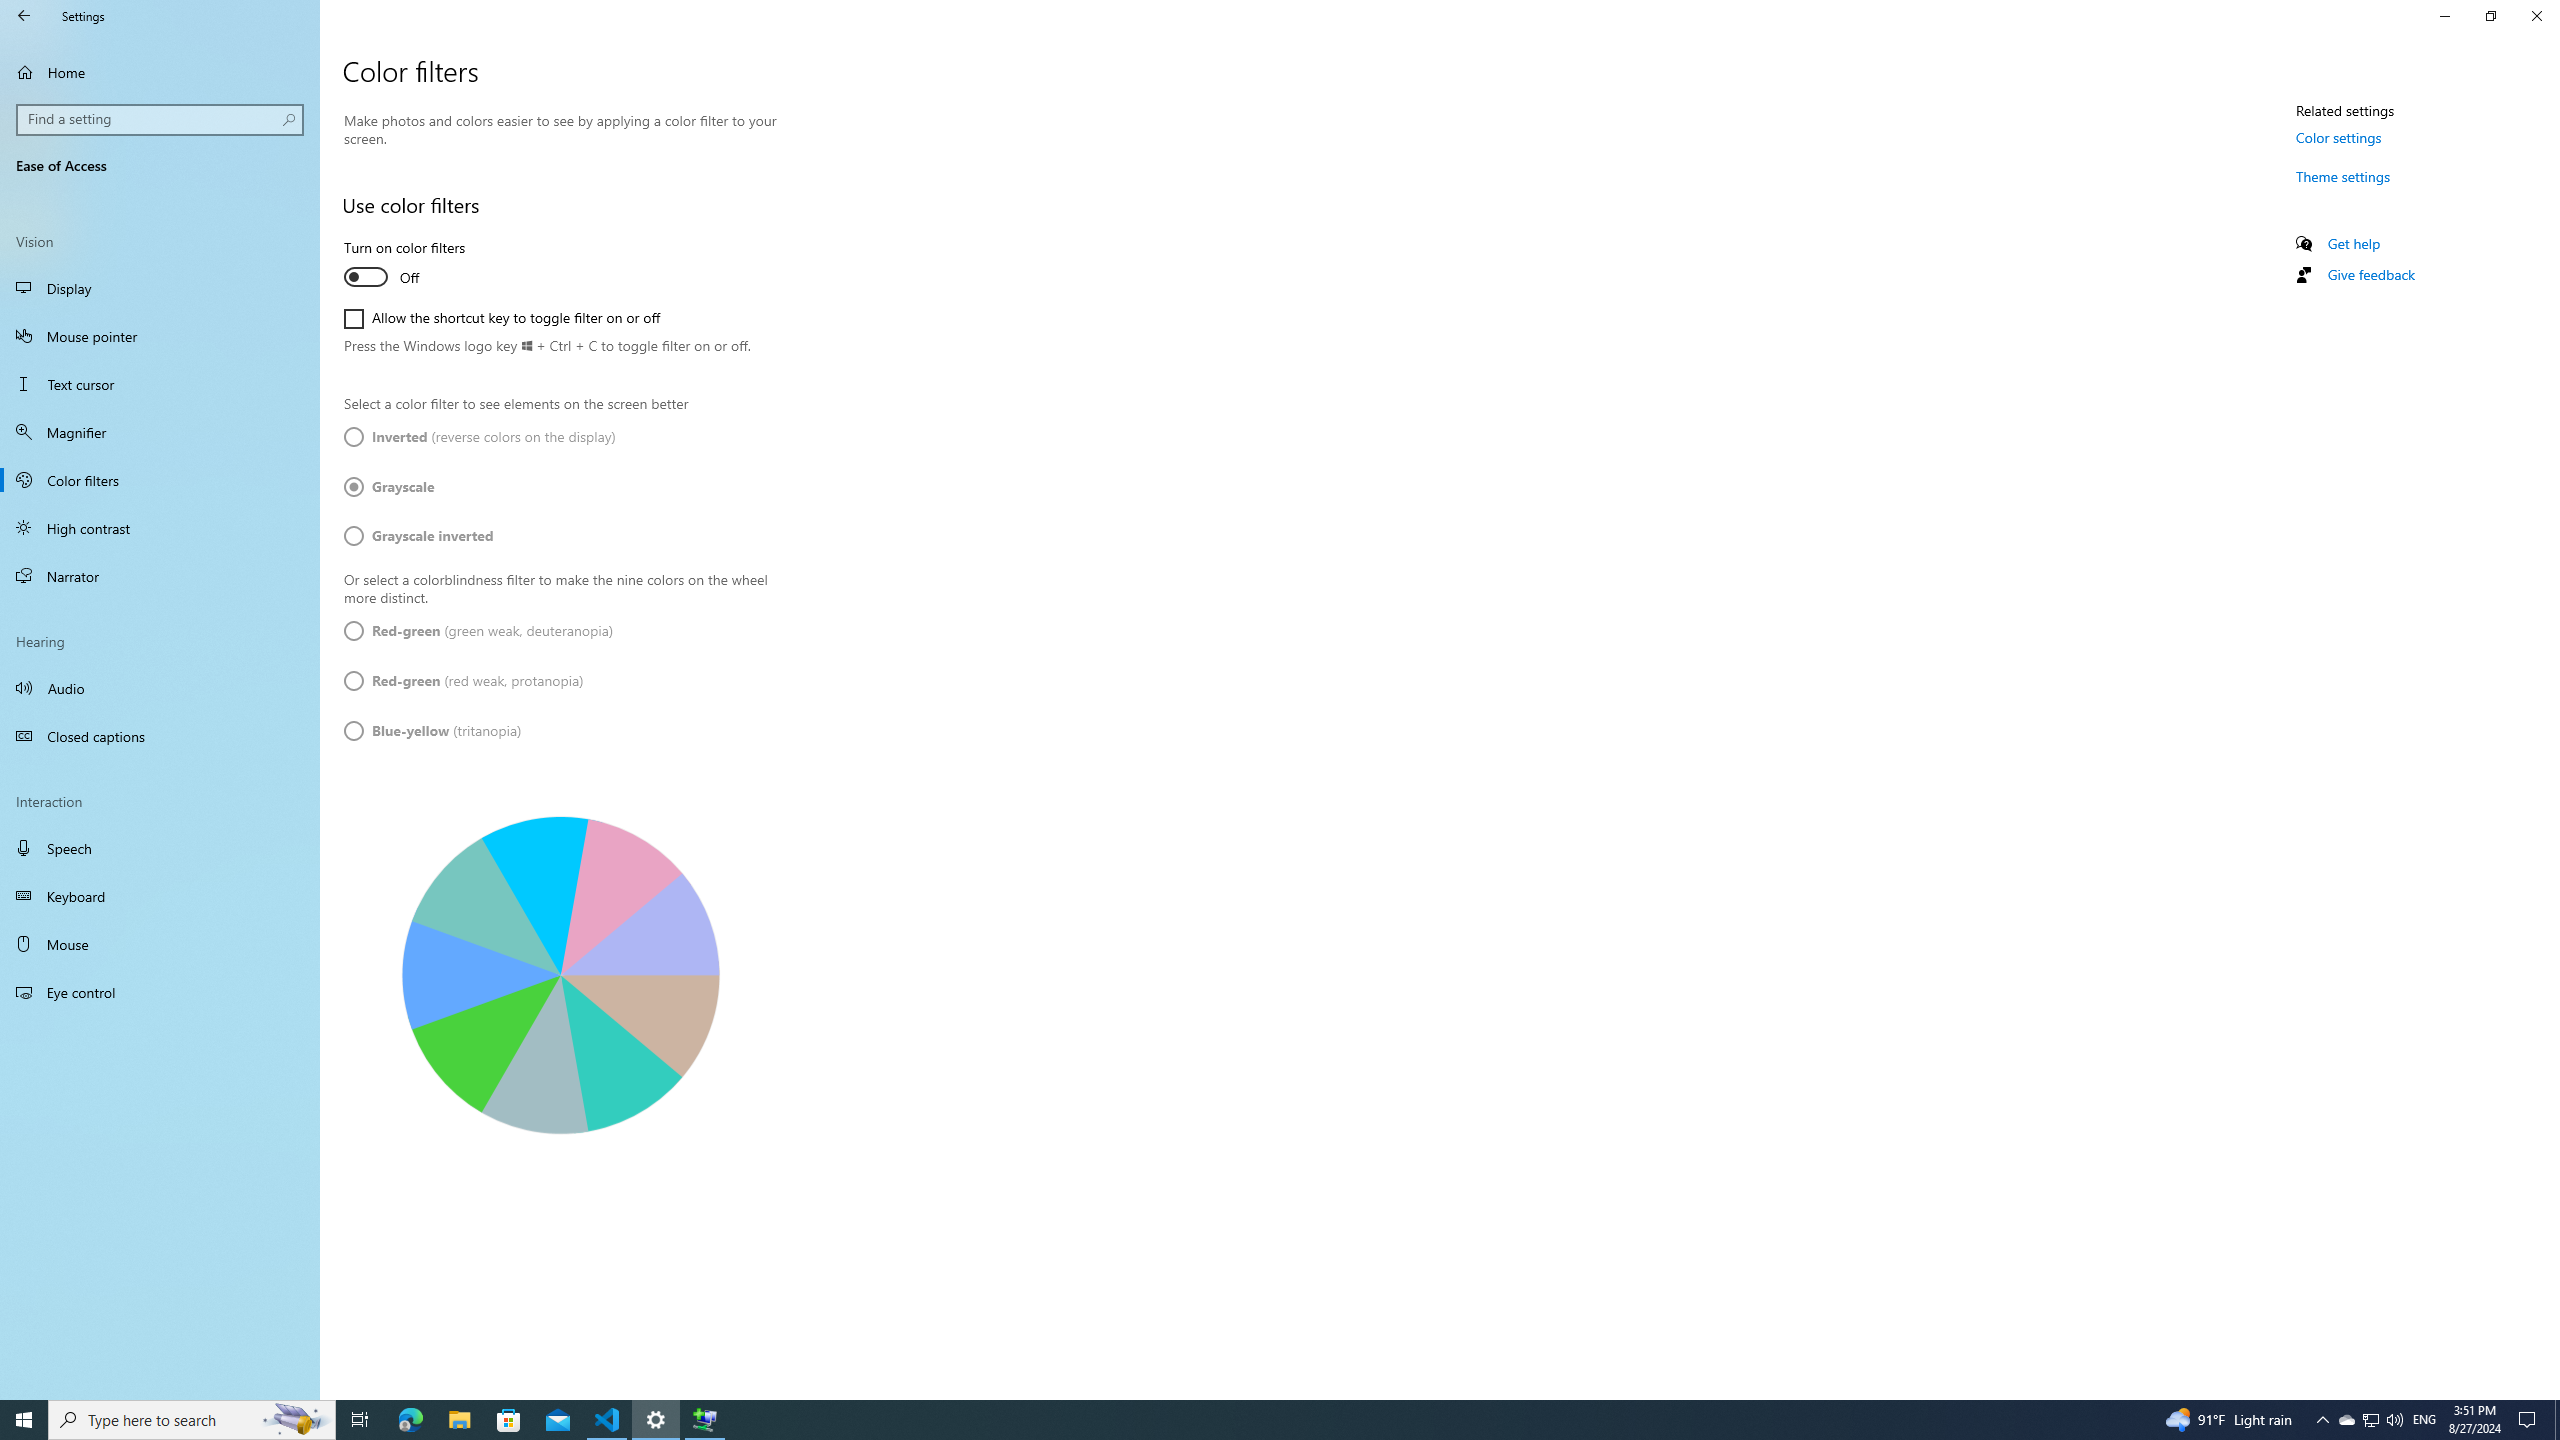  I want to click on Blue-yellow (tritanopia), so click(432, 731).